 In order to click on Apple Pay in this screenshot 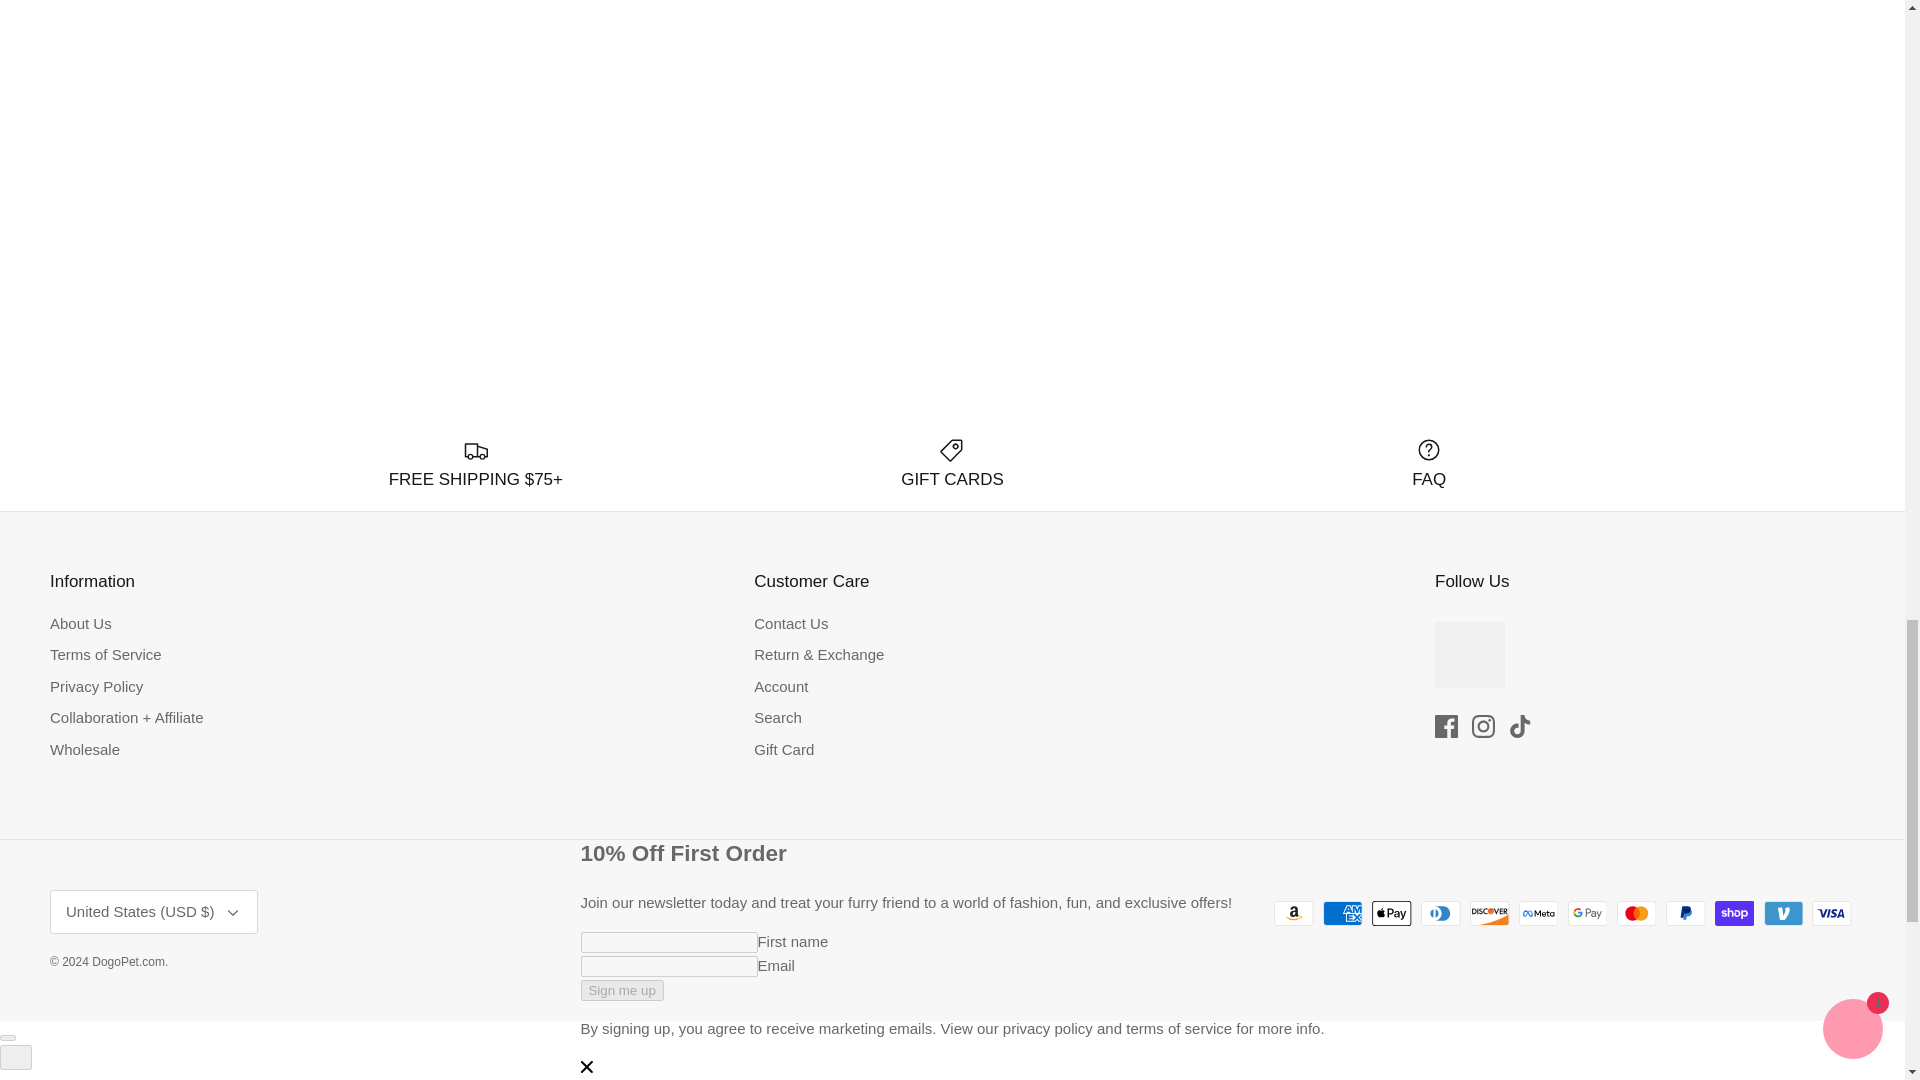, I will do `click(1392, 912)`.